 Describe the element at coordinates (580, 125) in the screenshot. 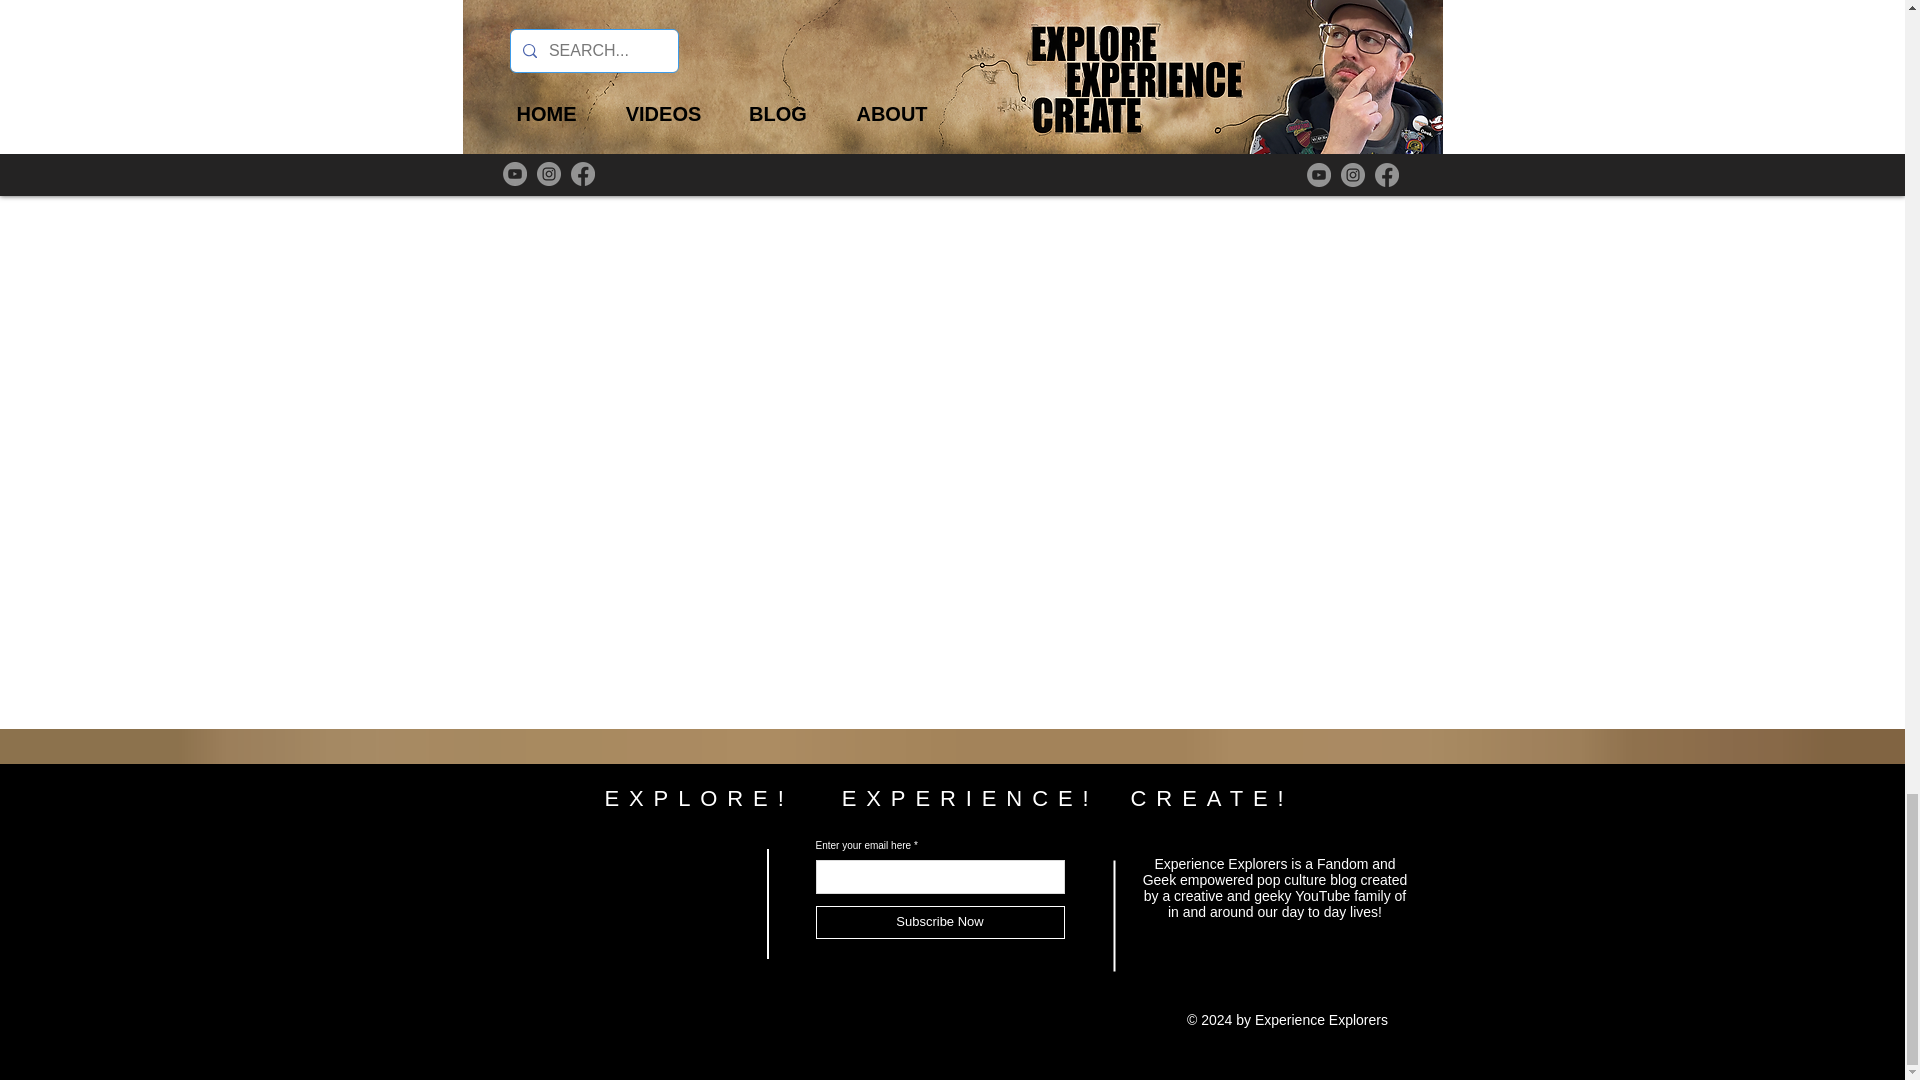

I see `Post not marked as liked` at that location.